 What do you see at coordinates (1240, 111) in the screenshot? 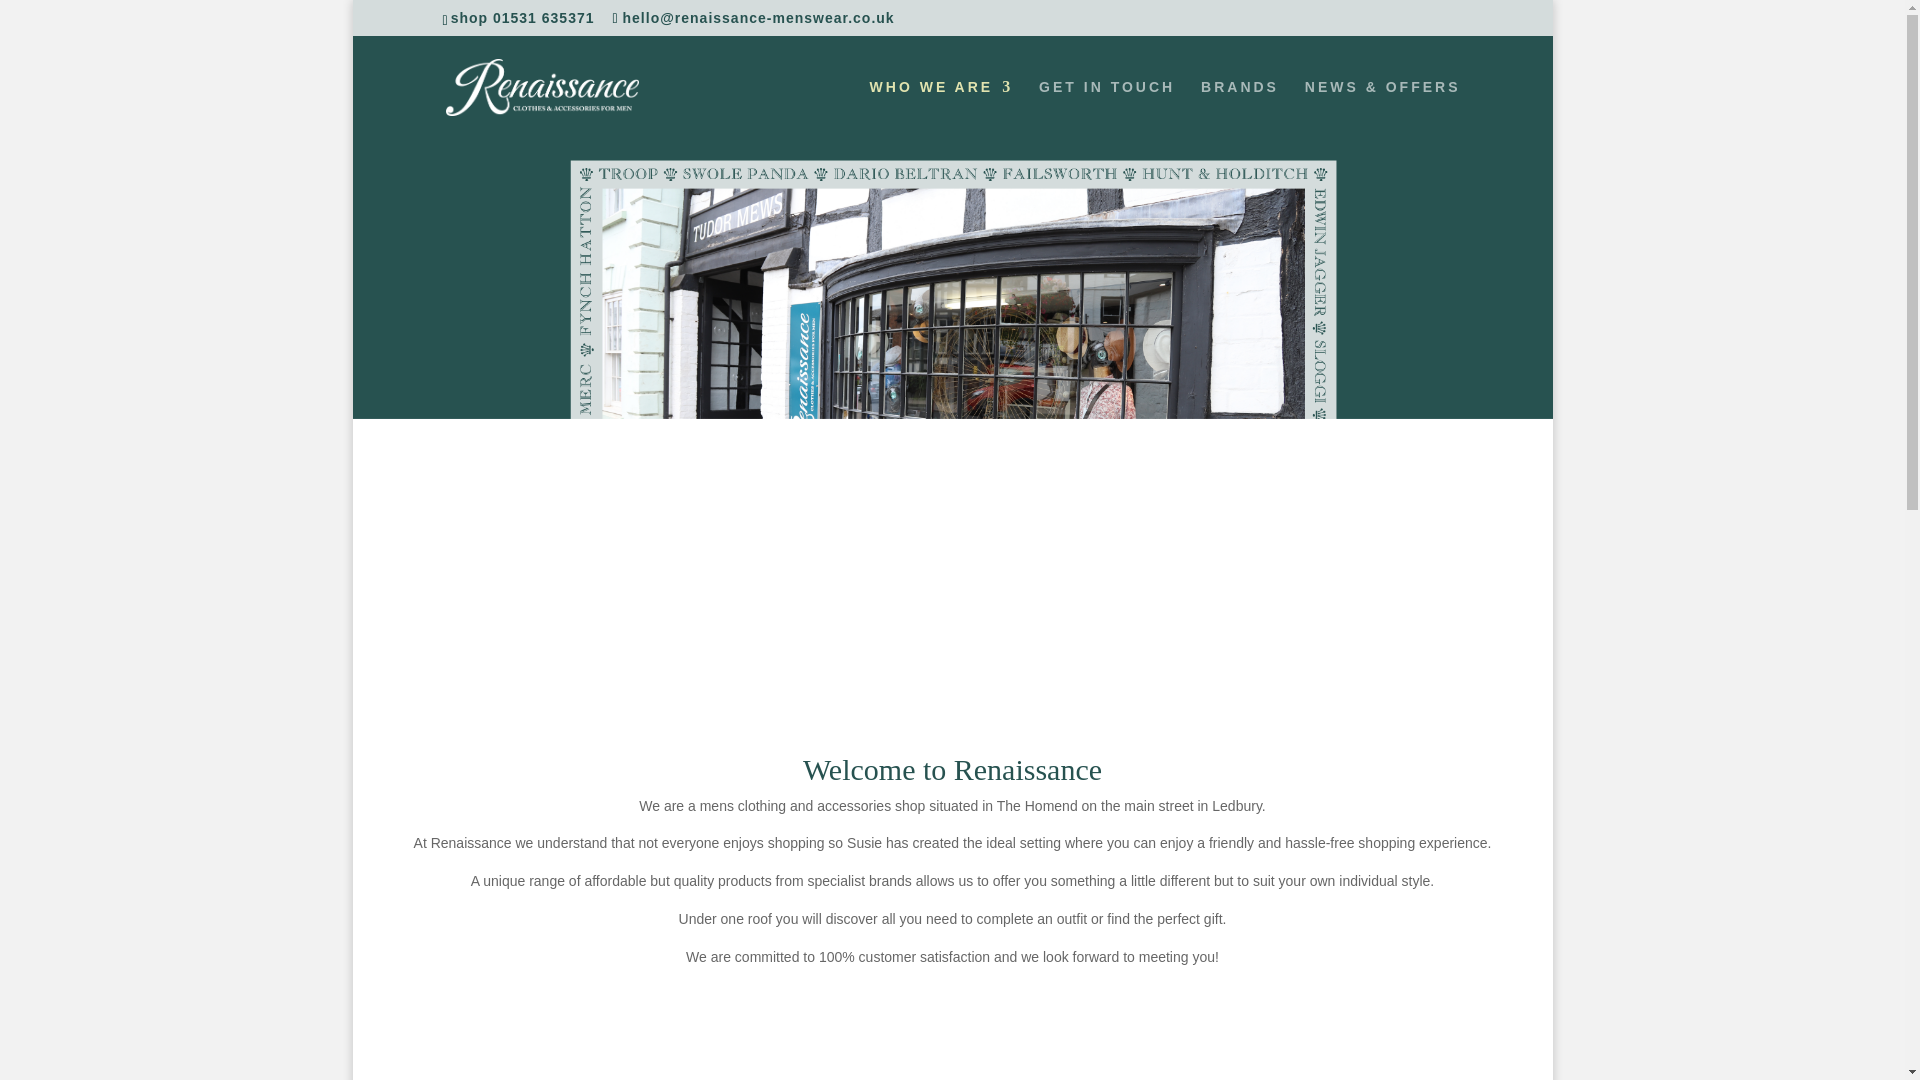
I see `BRANDS` at bounding box center [1240, 111].